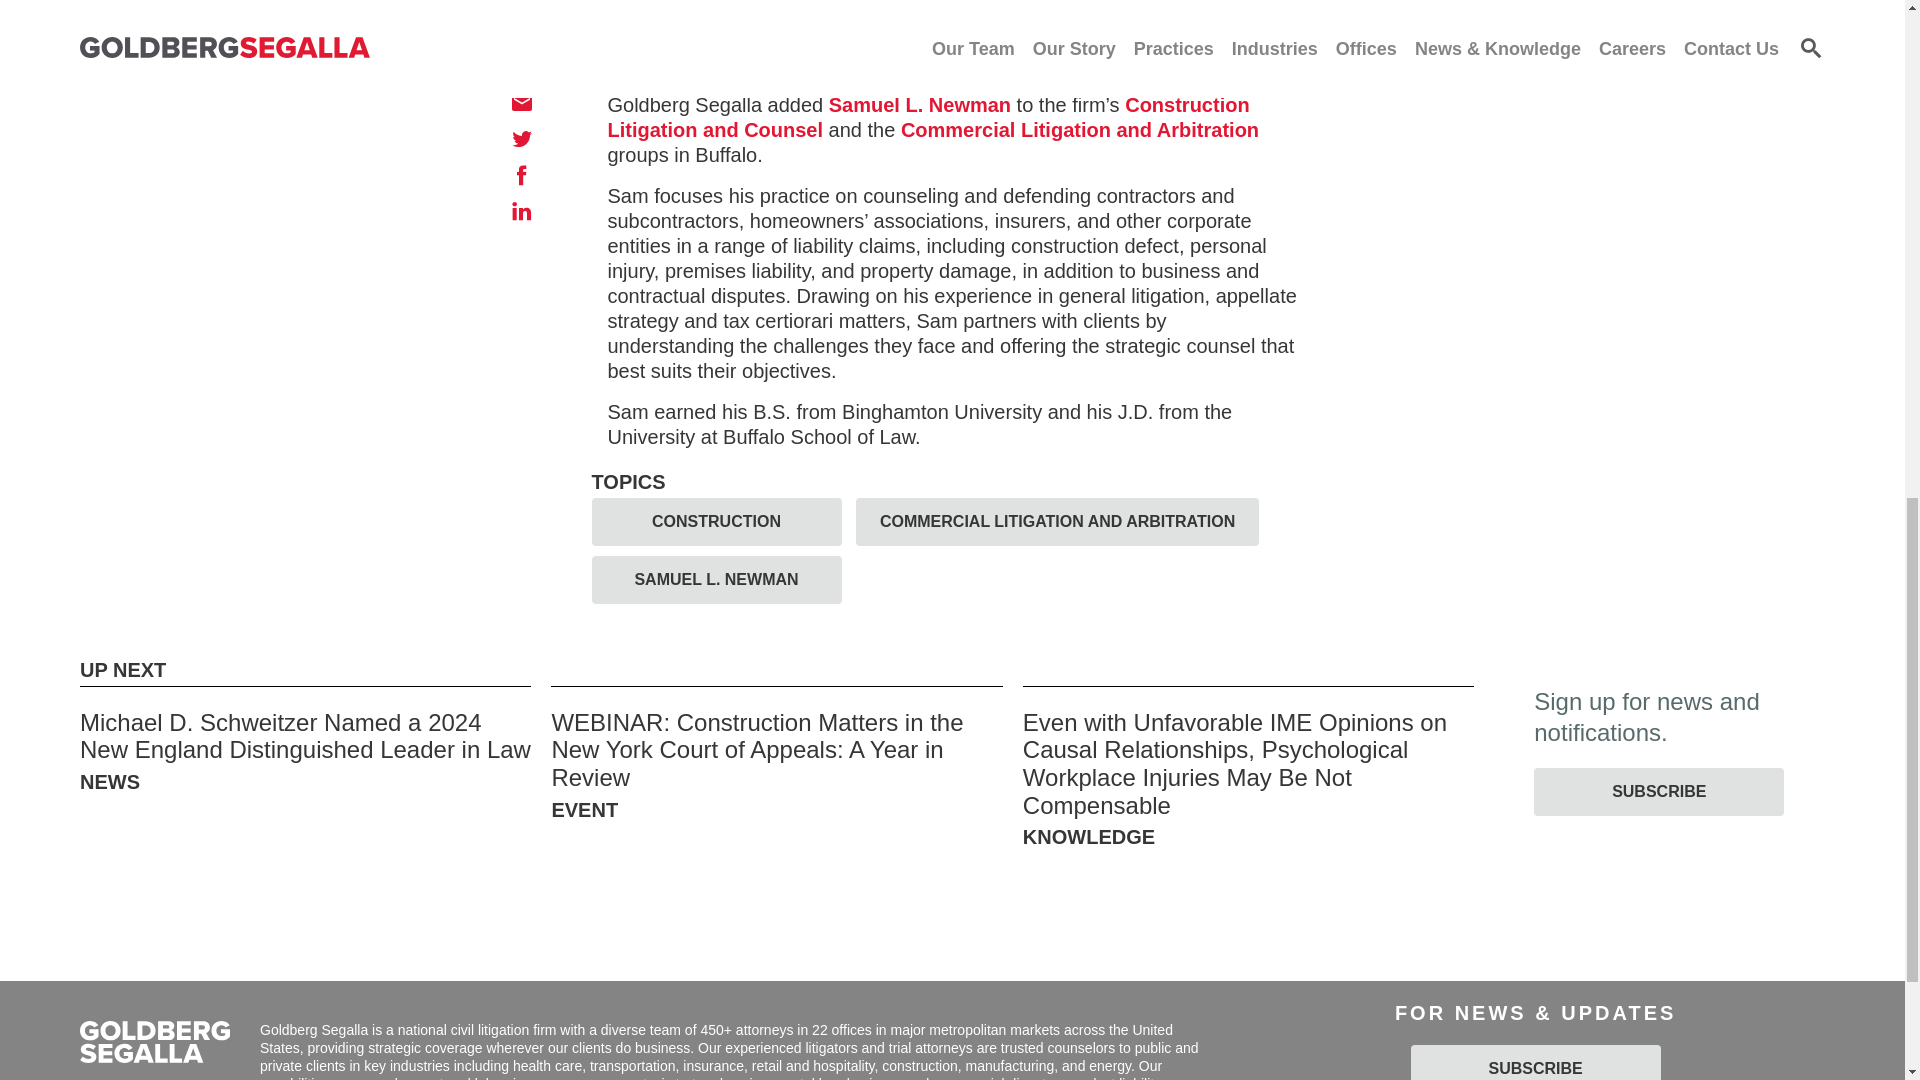 The width and height of the screenshot is (1920, 1080). What do you see at coordinates (1080, 130) in the screenshot?
I see `Commercial Litigation and Arbitration` at bounding box center [1080, 130].